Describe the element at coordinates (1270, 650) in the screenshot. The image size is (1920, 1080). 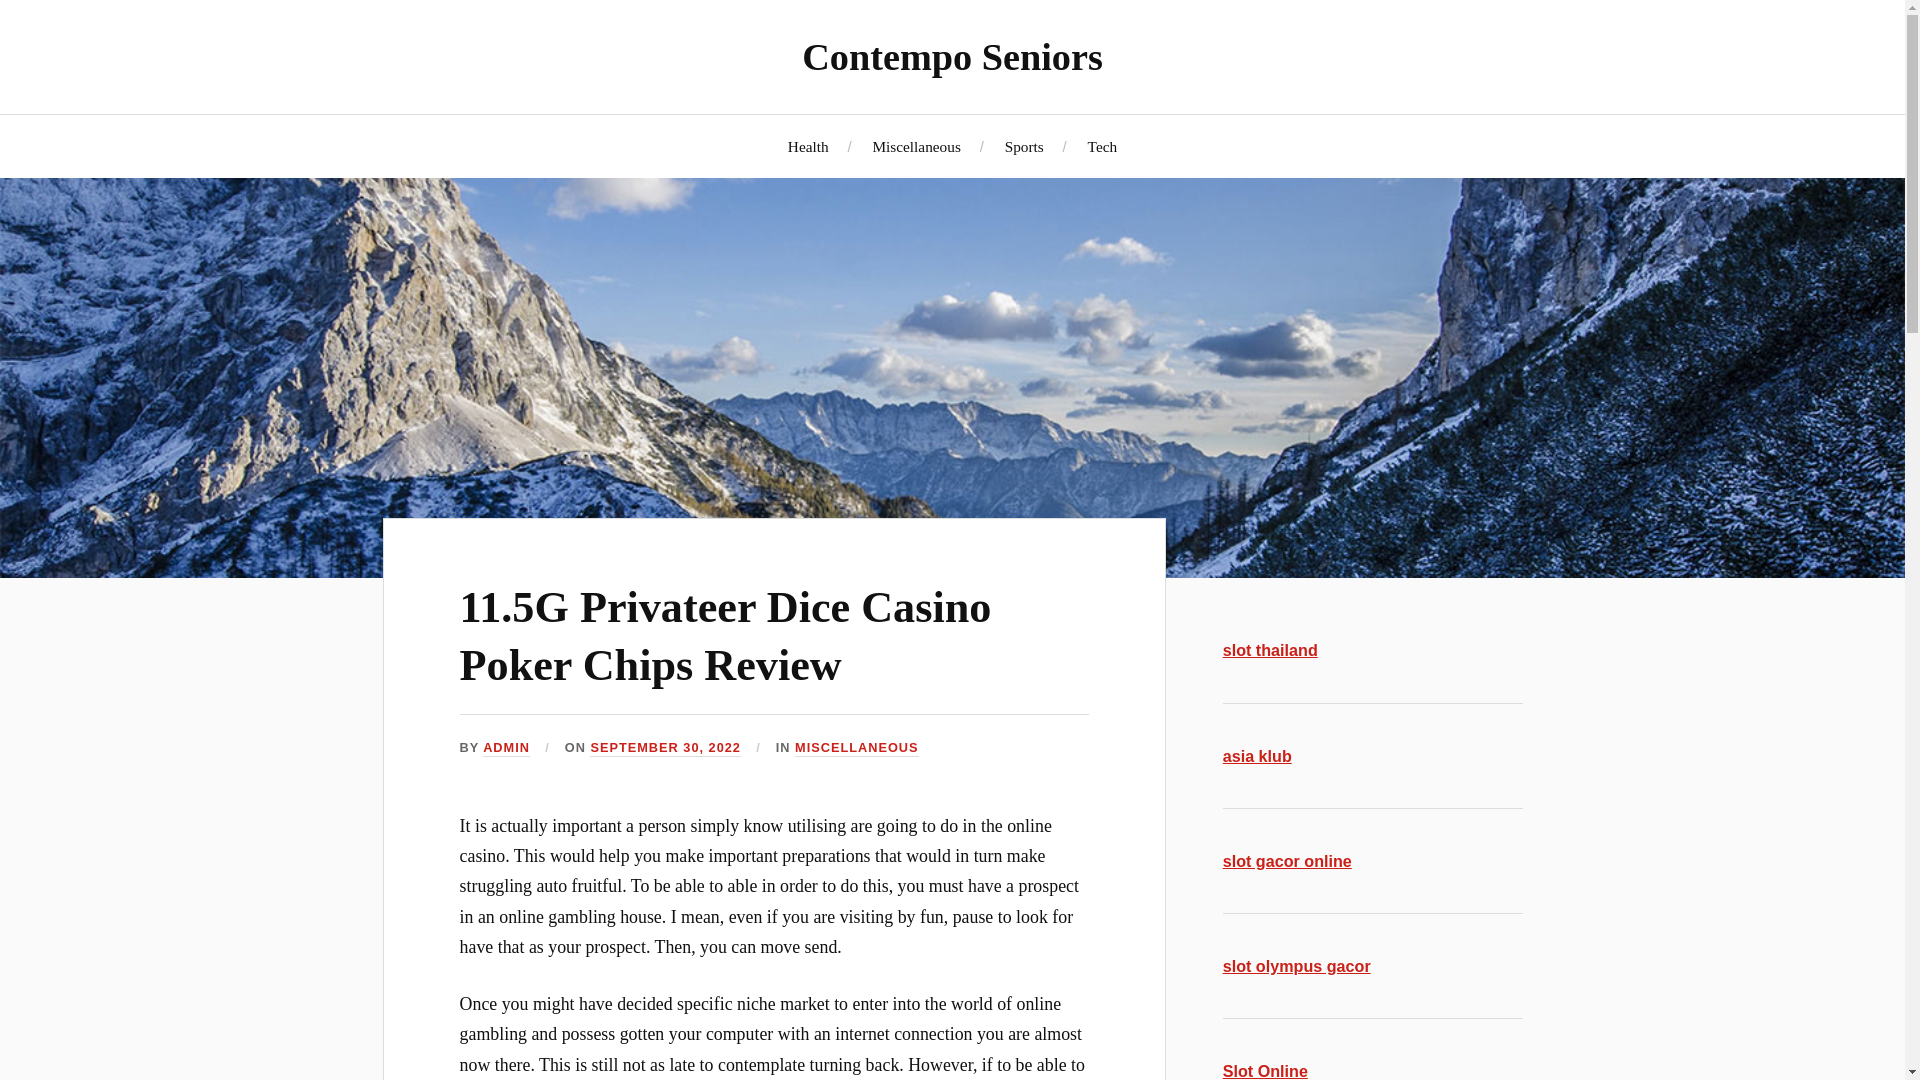
I see `slot thailand` at that location.